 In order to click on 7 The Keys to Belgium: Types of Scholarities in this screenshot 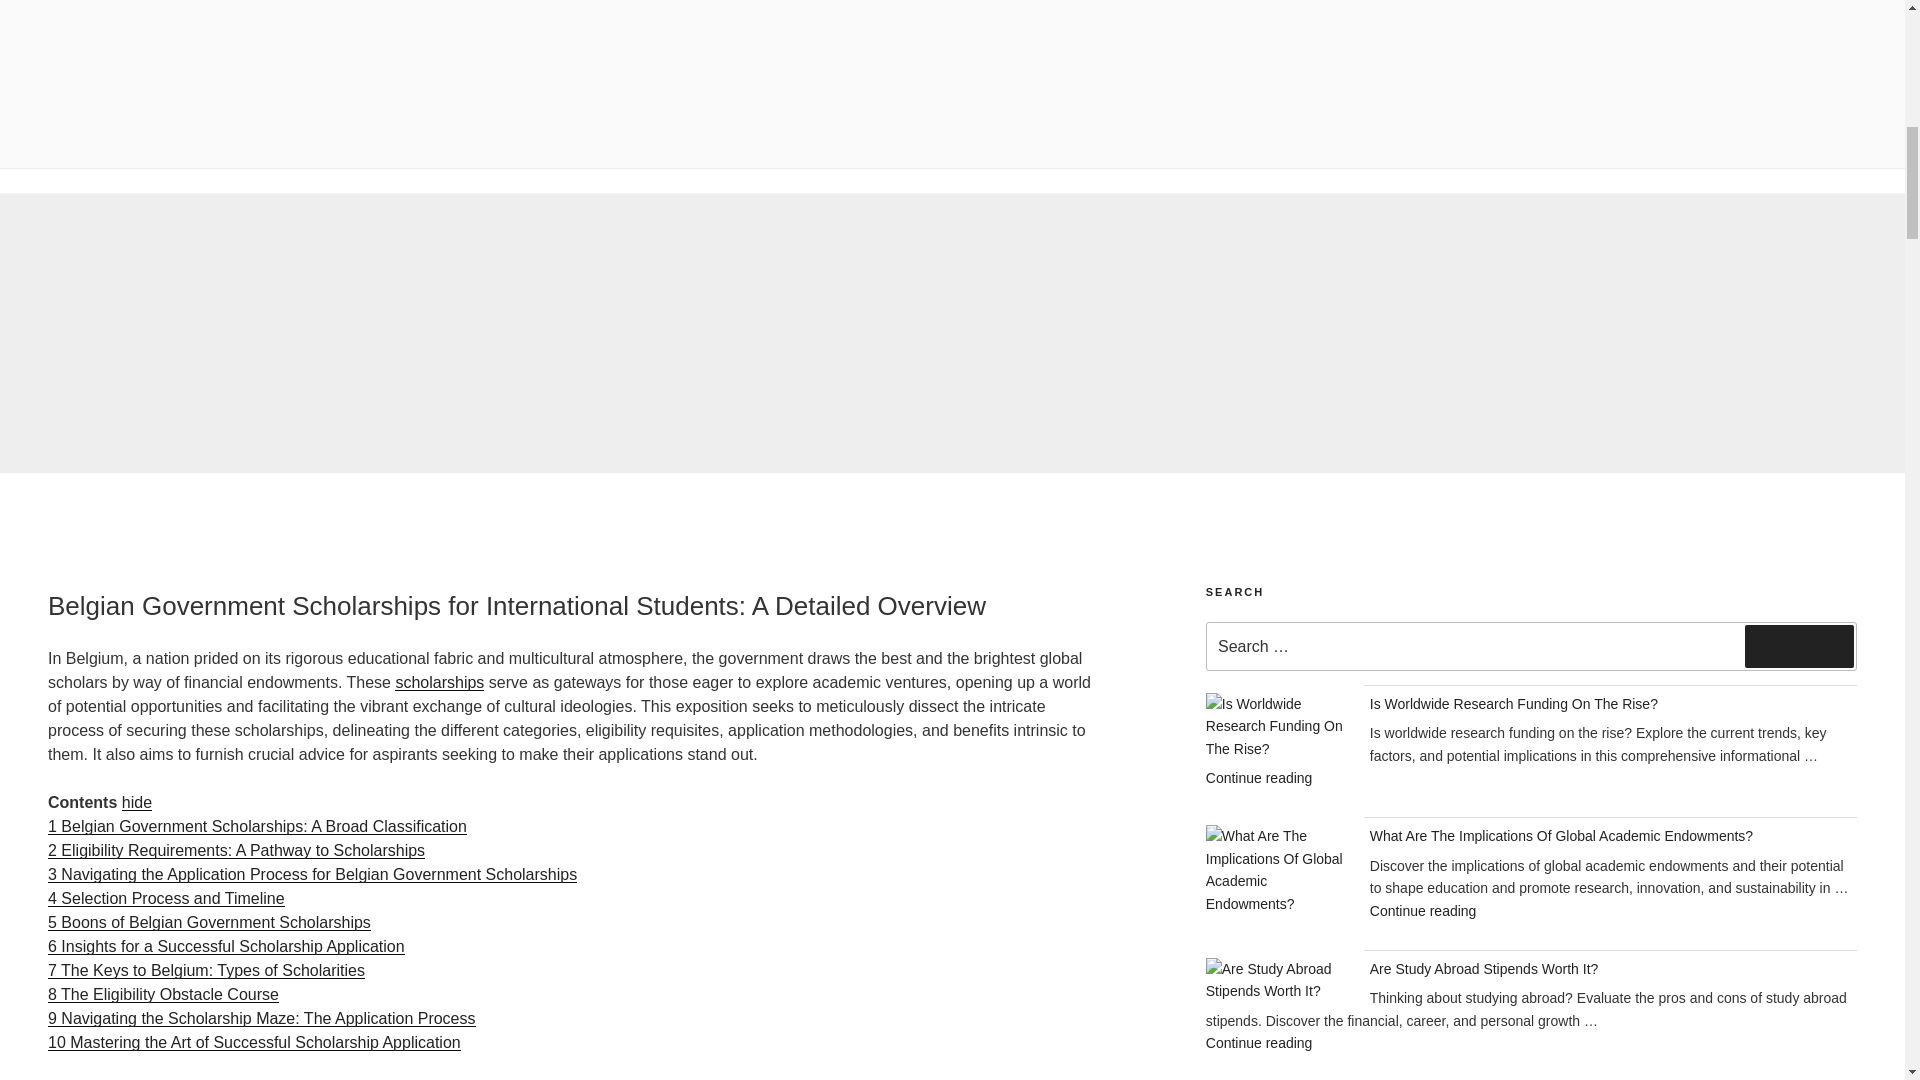, I will do `click(206, 970)`.